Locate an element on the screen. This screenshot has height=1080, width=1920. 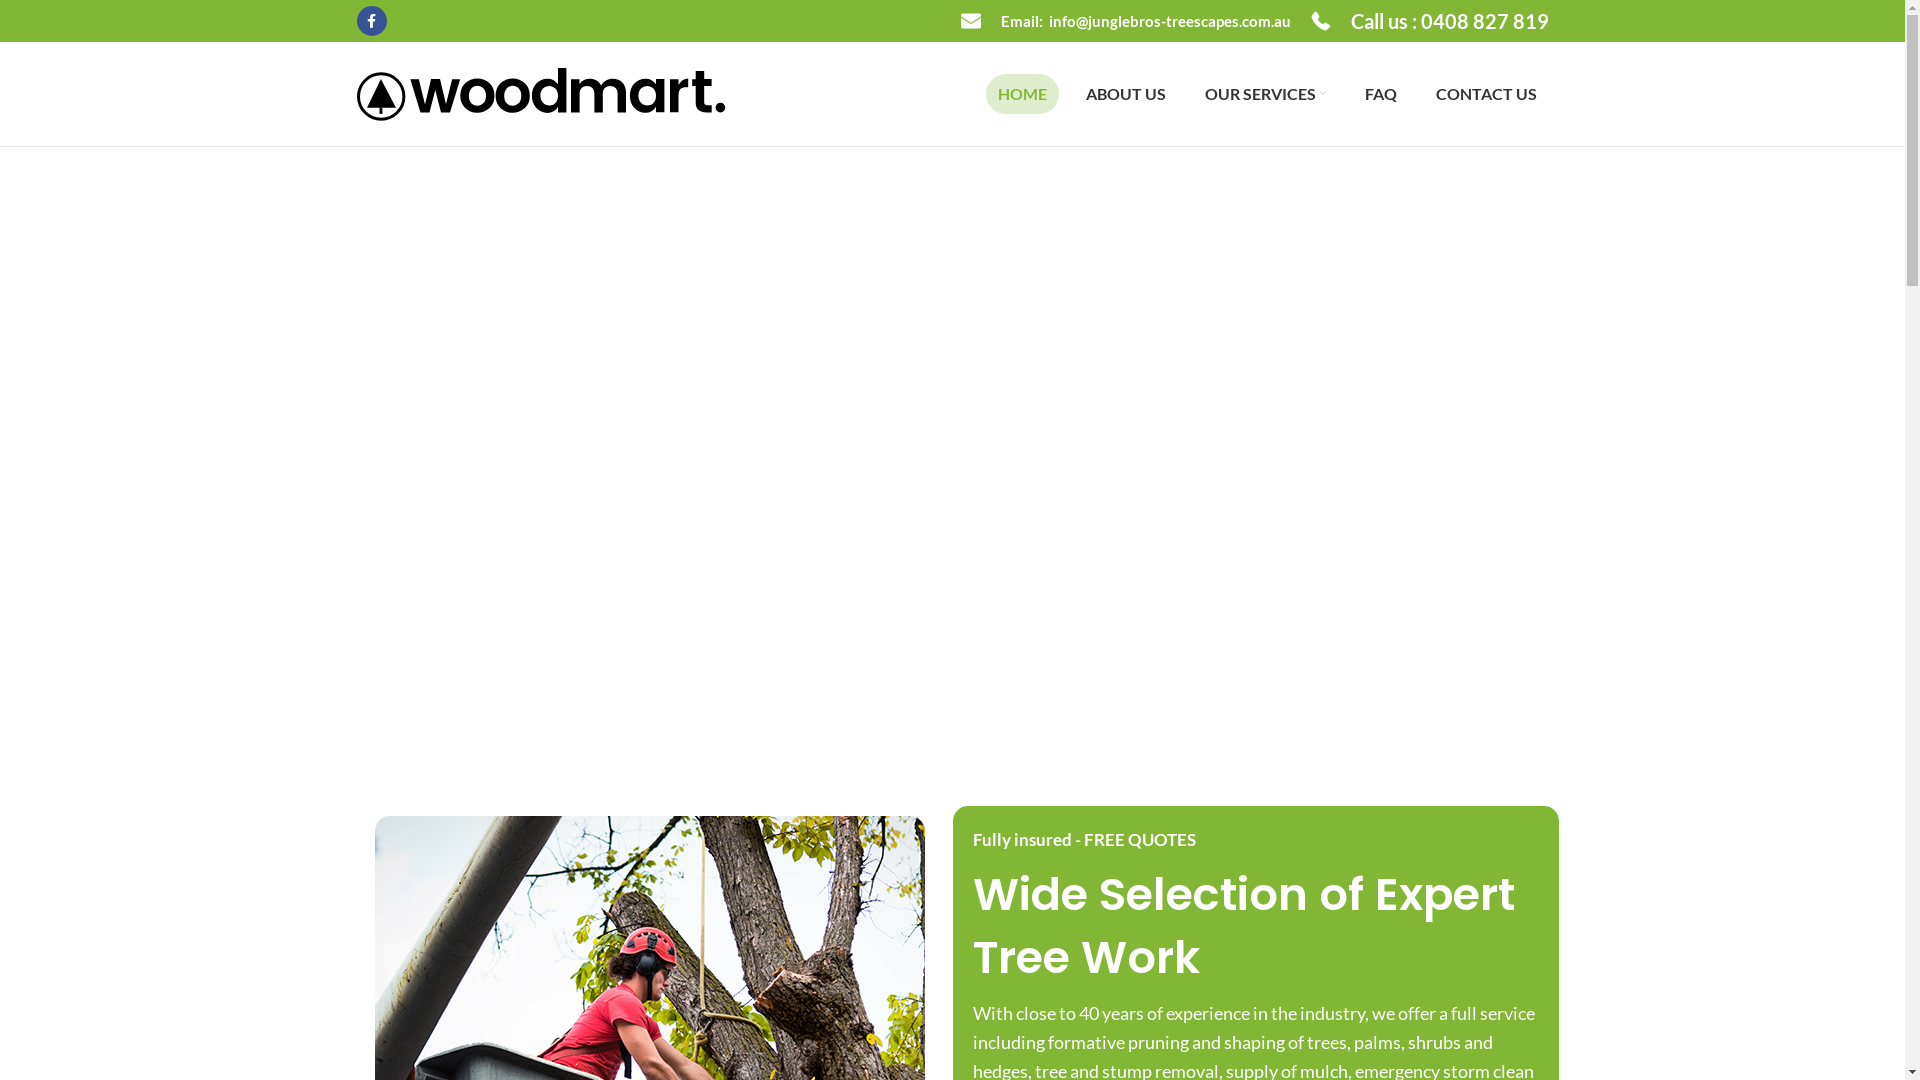
Call us : 0408 827 819 is located at coordinates (1429, 21).